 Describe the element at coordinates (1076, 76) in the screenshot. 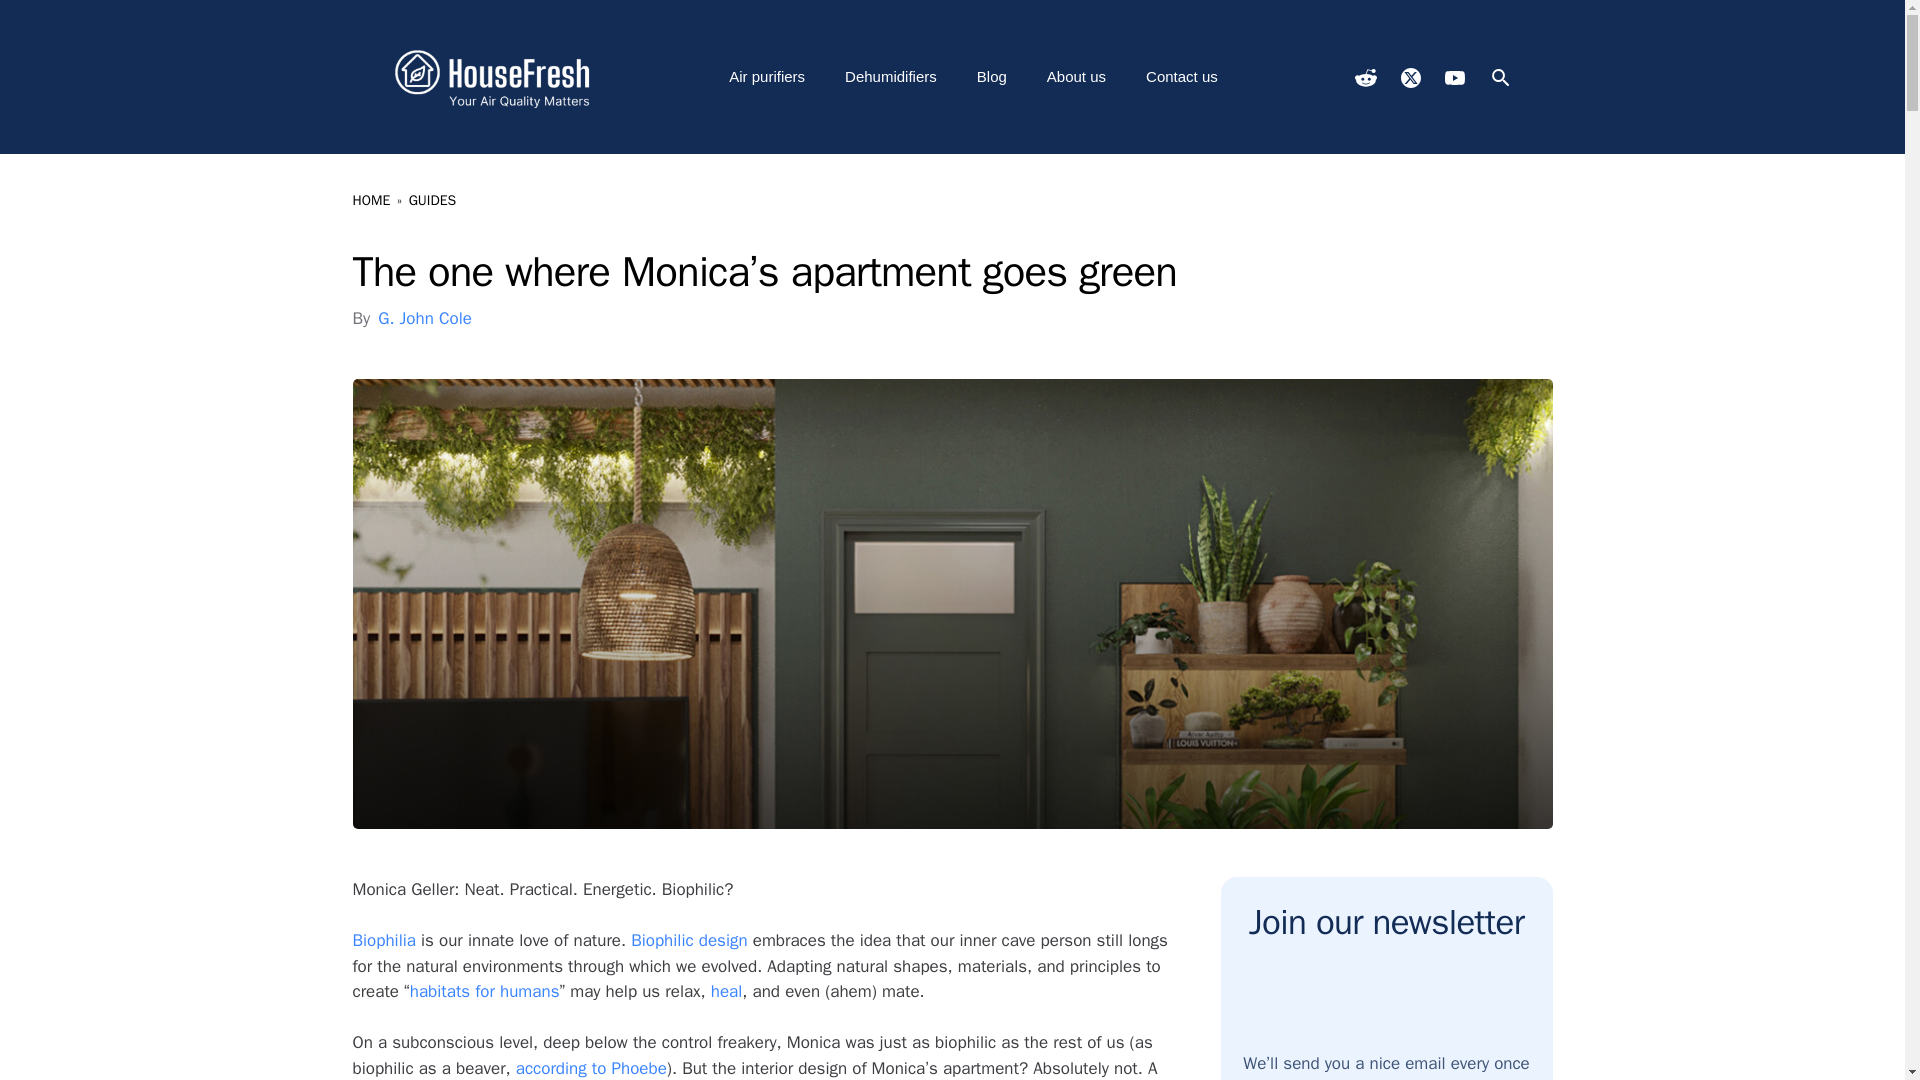

I see `About us` at that location.